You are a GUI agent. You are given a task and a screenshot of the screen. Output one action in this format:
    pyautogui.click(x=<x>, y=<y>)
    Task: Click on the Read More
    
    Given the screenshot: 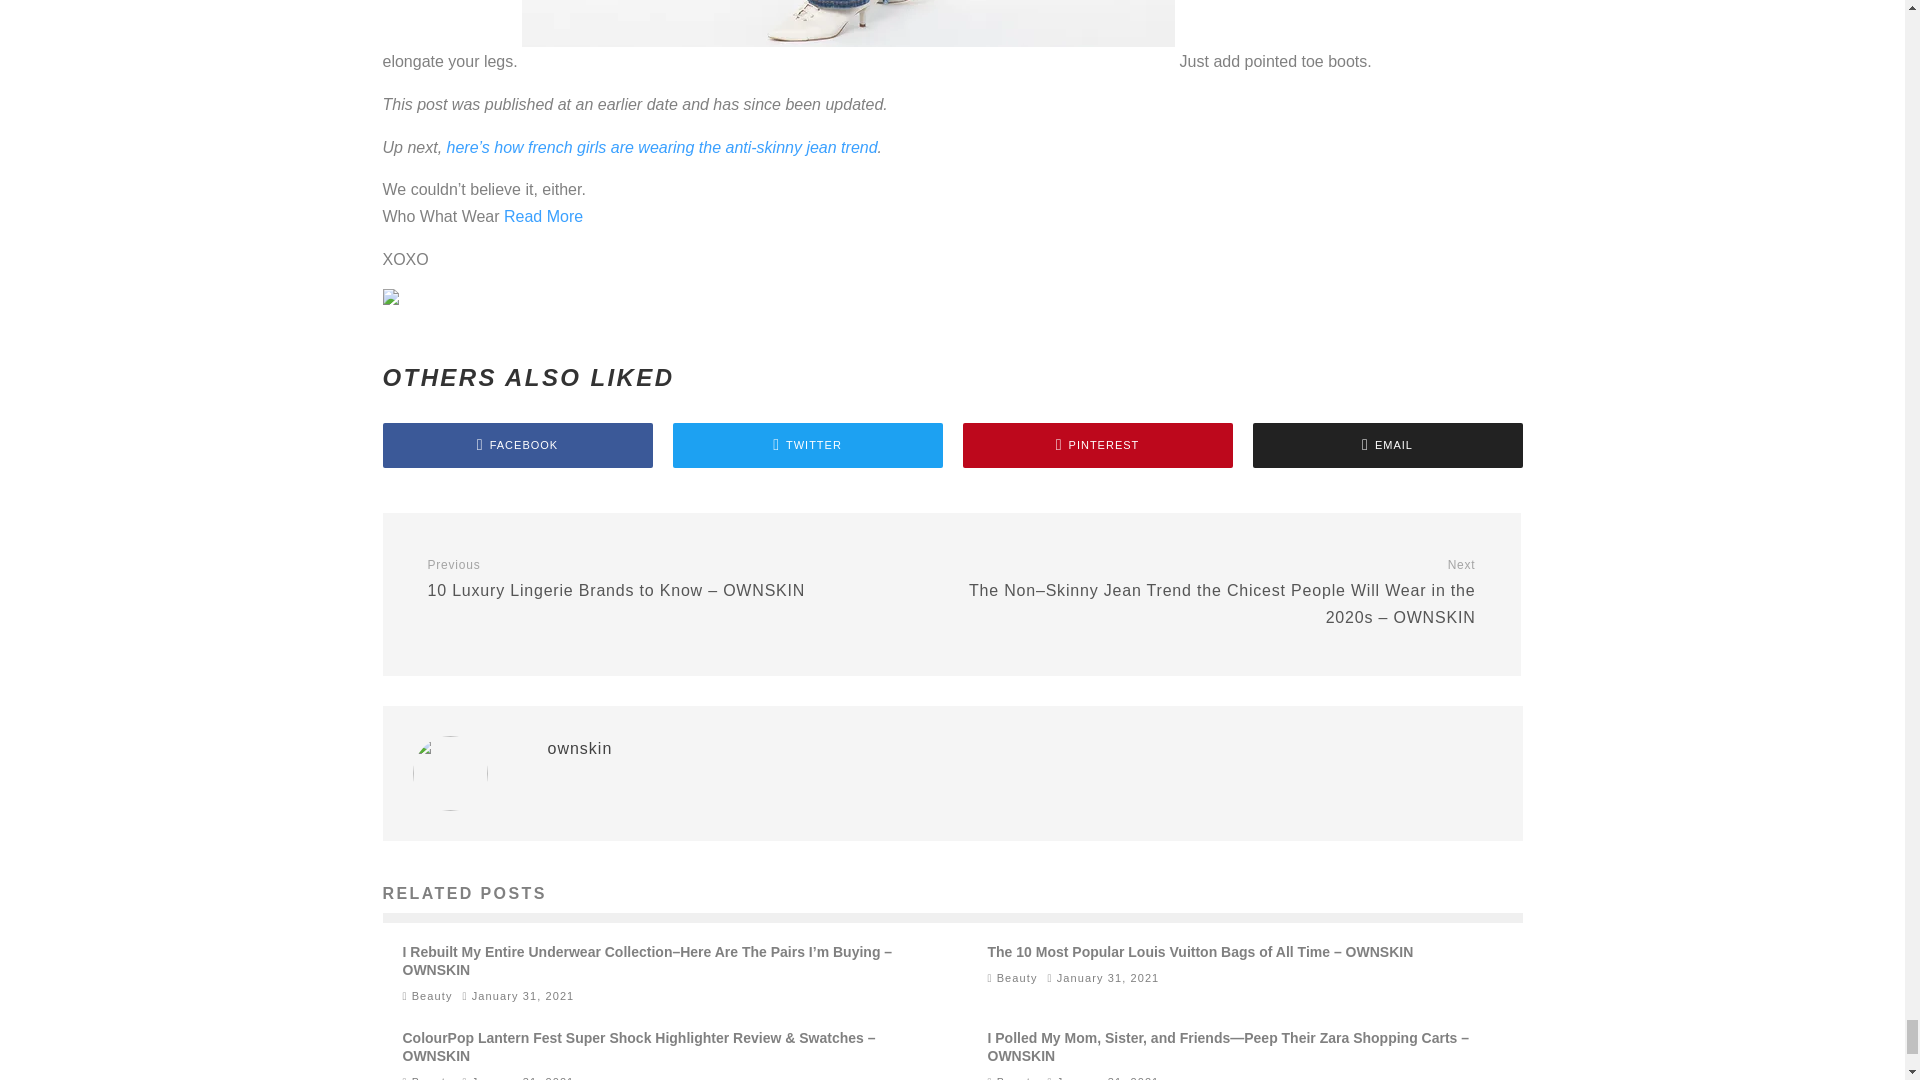 What is the action you would take?
    pyautogui.click(x=543, y=216)
    